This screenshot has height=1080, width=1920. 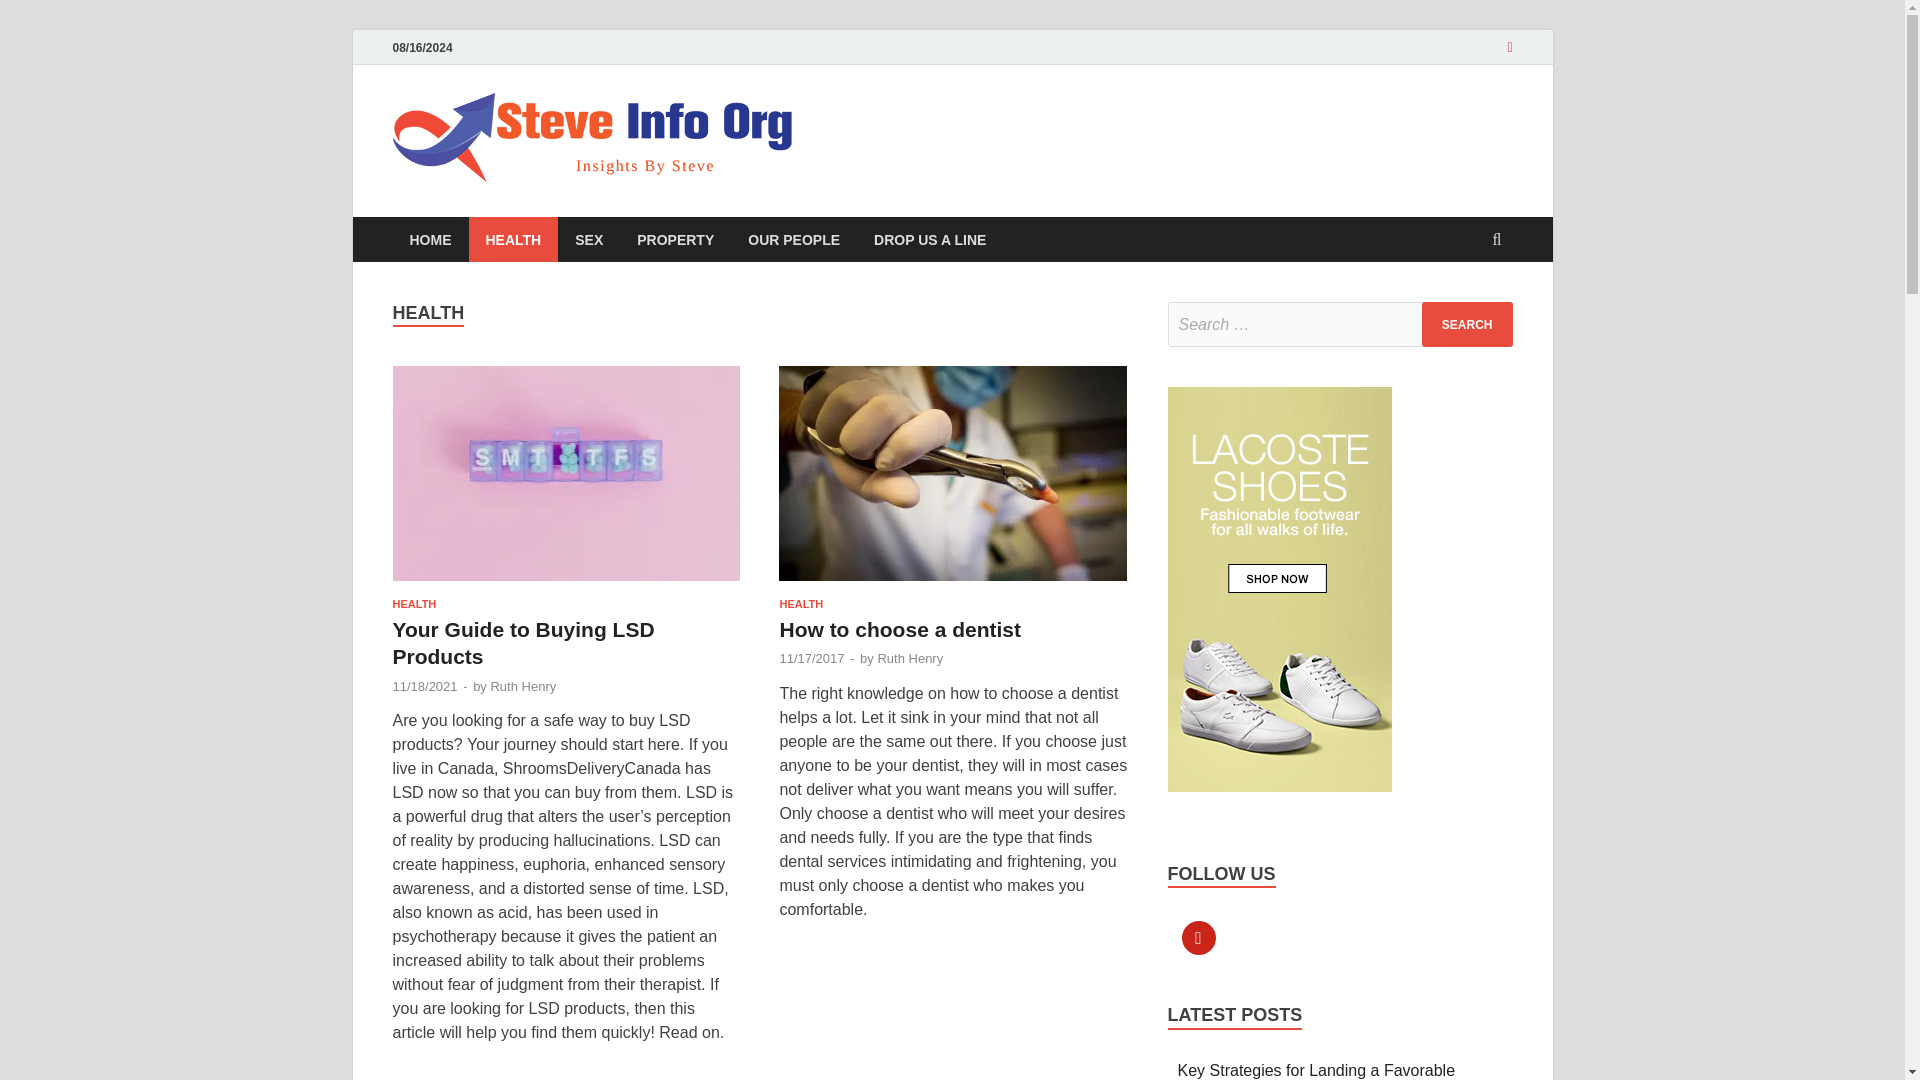 What do you see at coordinates (1198, 937) in the screenshot?
I see `Instagram` at bounding box center [1198, 937].